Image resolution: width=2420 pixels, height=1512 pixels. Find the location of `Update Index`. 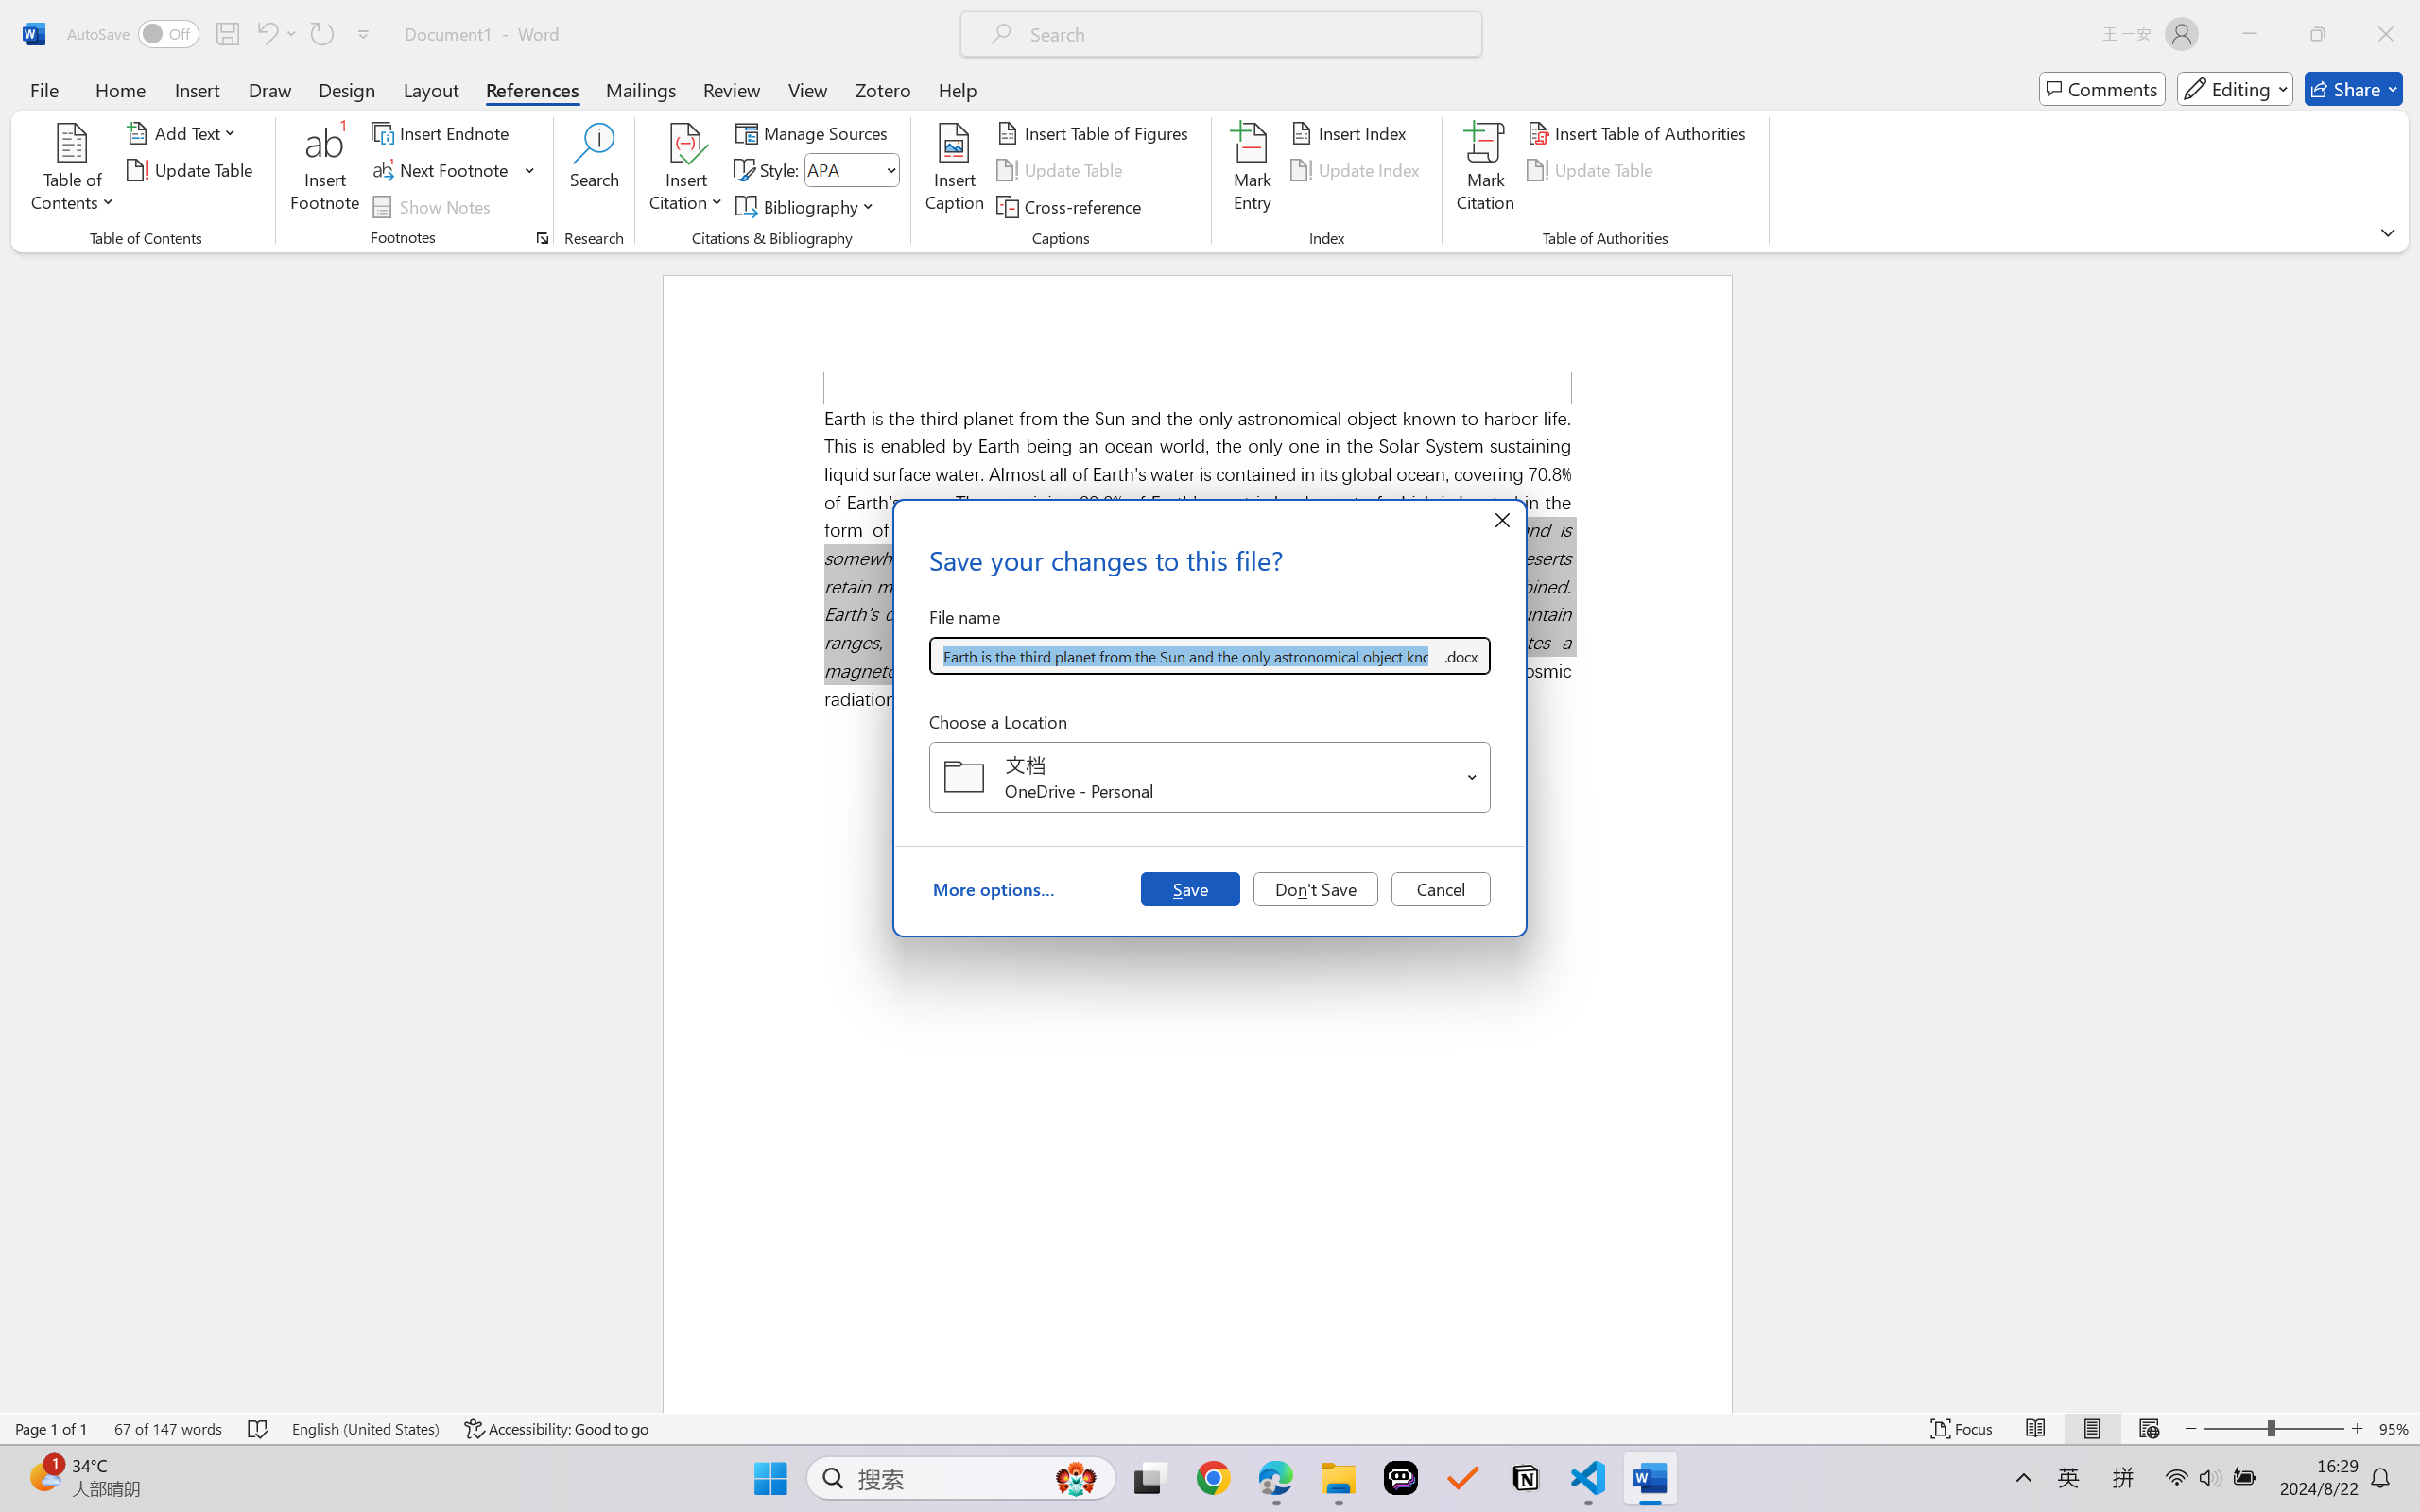

Update Index is located at coordinates (1357, 170).